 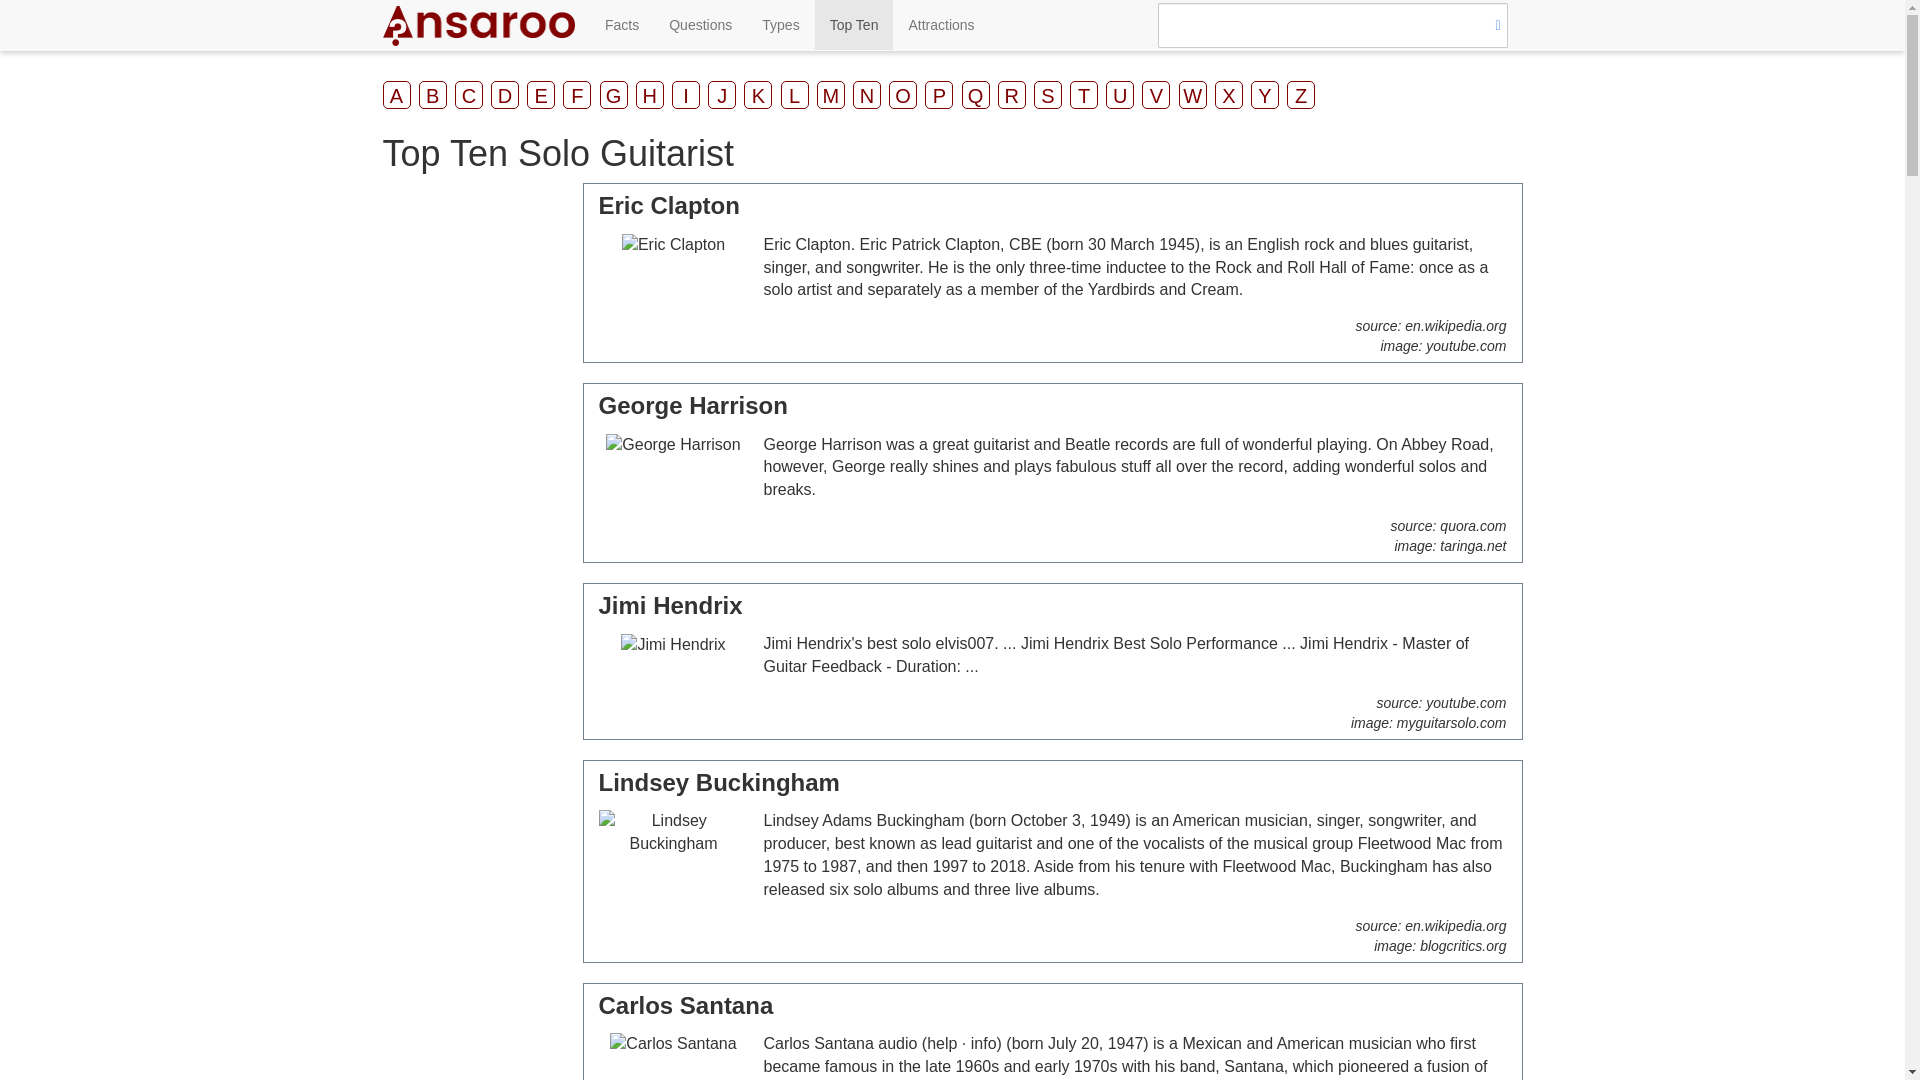 I want to click on en.wikipedia.org, so click(x=1455, y=325).